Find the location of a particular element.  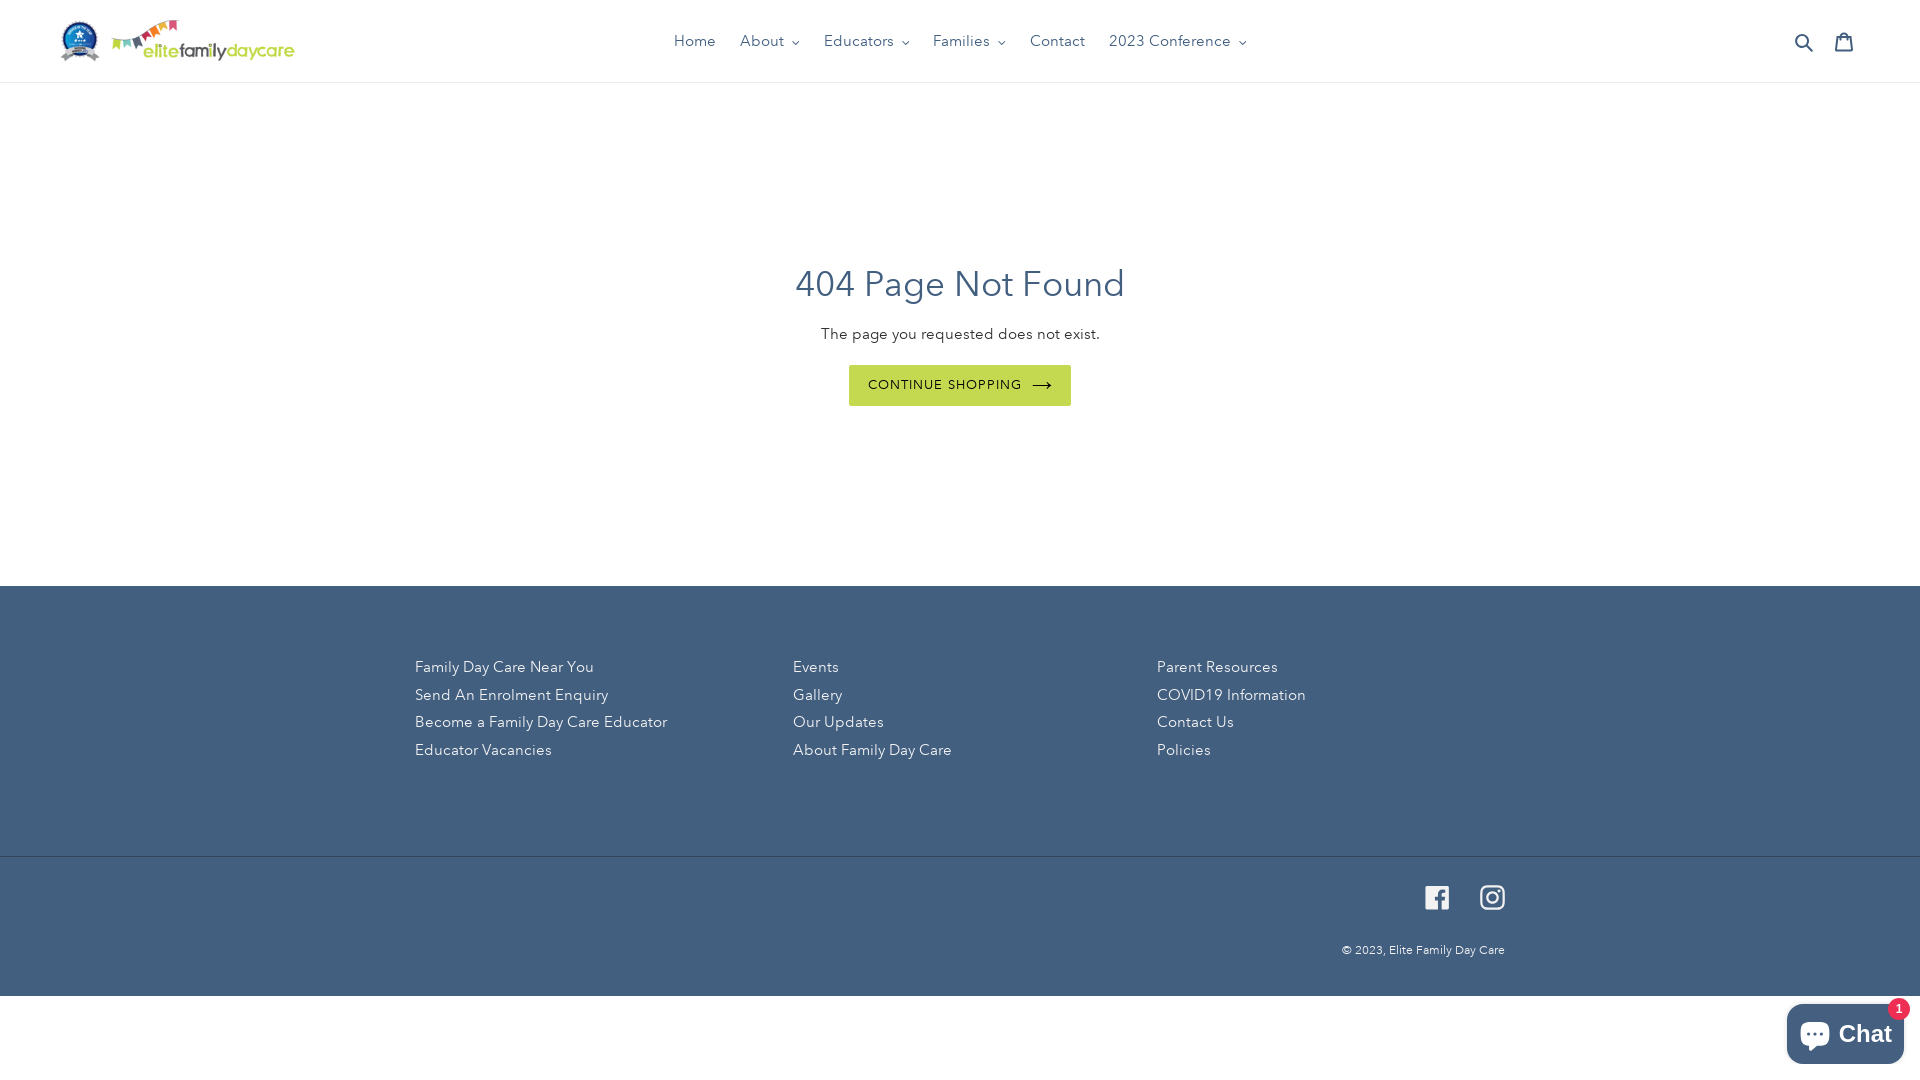

Send An Enrolment Enquiry is located at coordinates (512, 695).